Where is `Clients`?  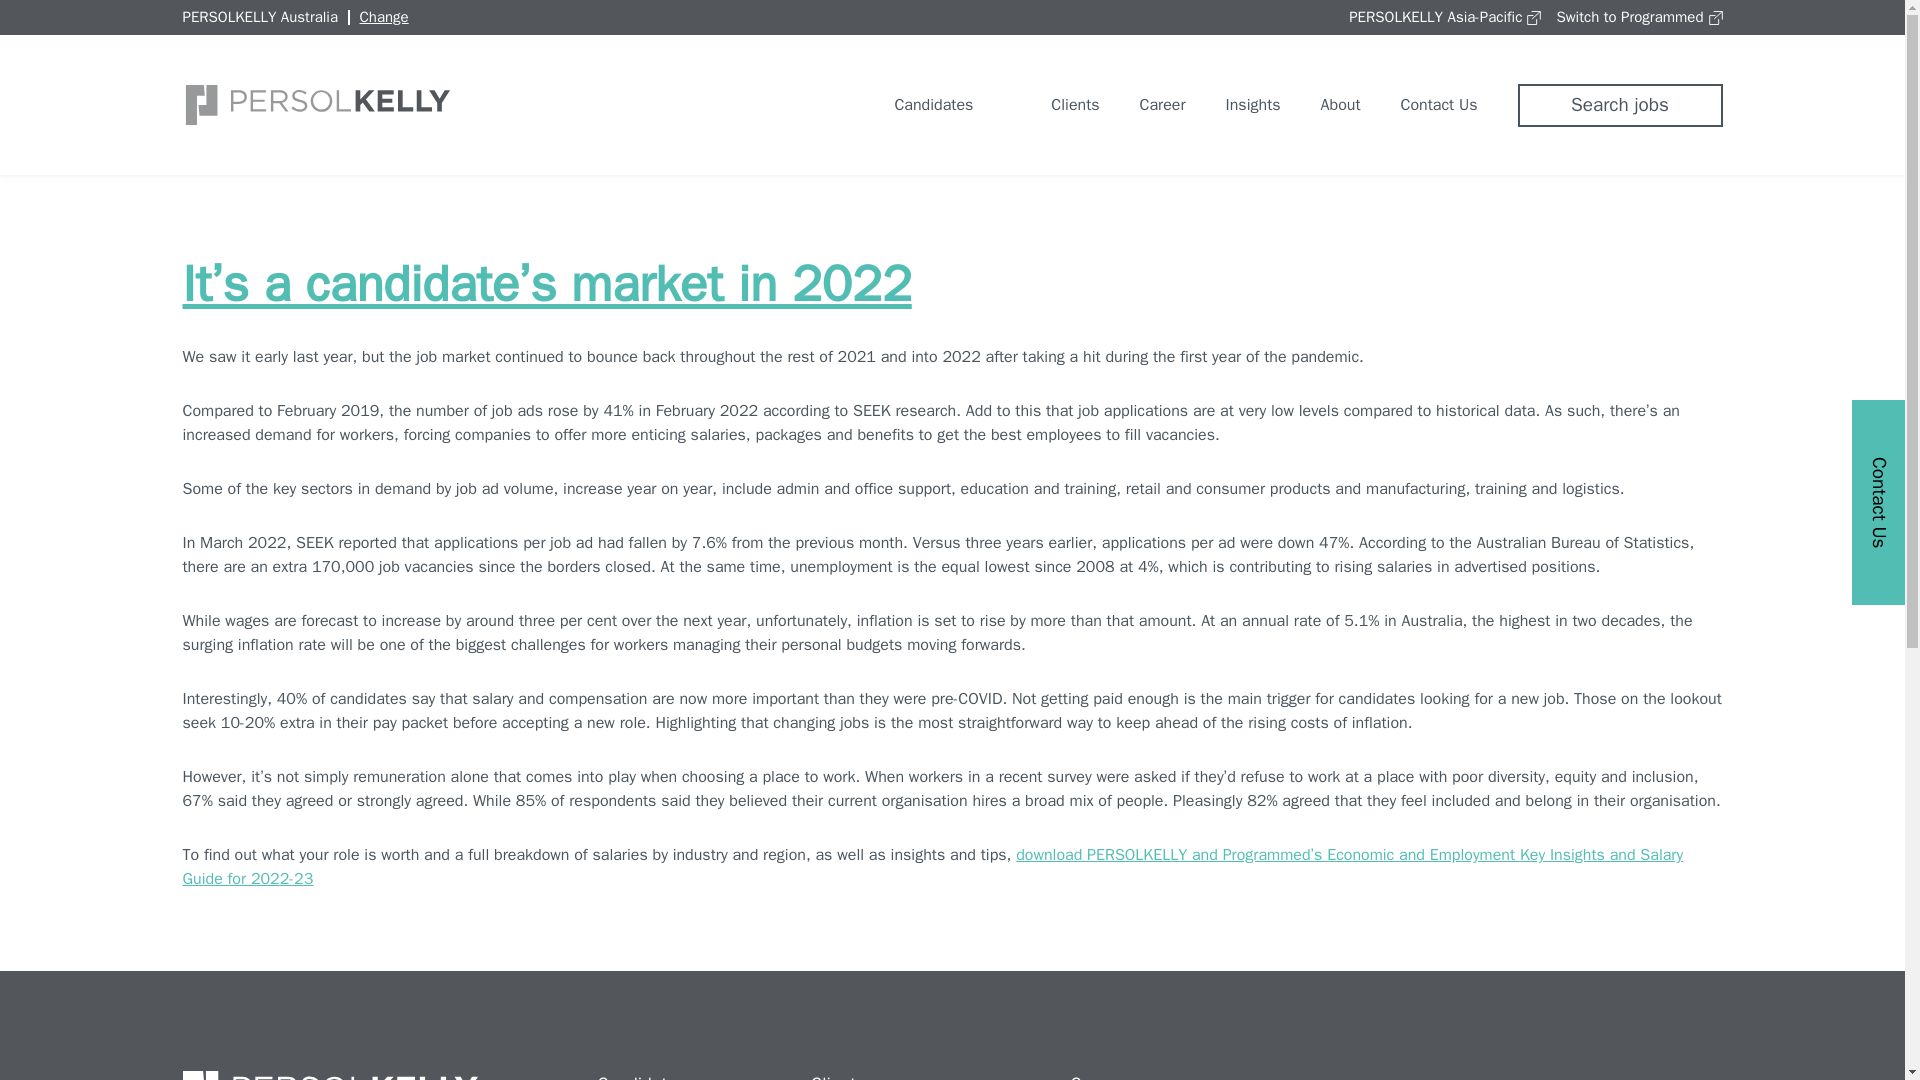 Clients is located at coordinates (1056, 104).